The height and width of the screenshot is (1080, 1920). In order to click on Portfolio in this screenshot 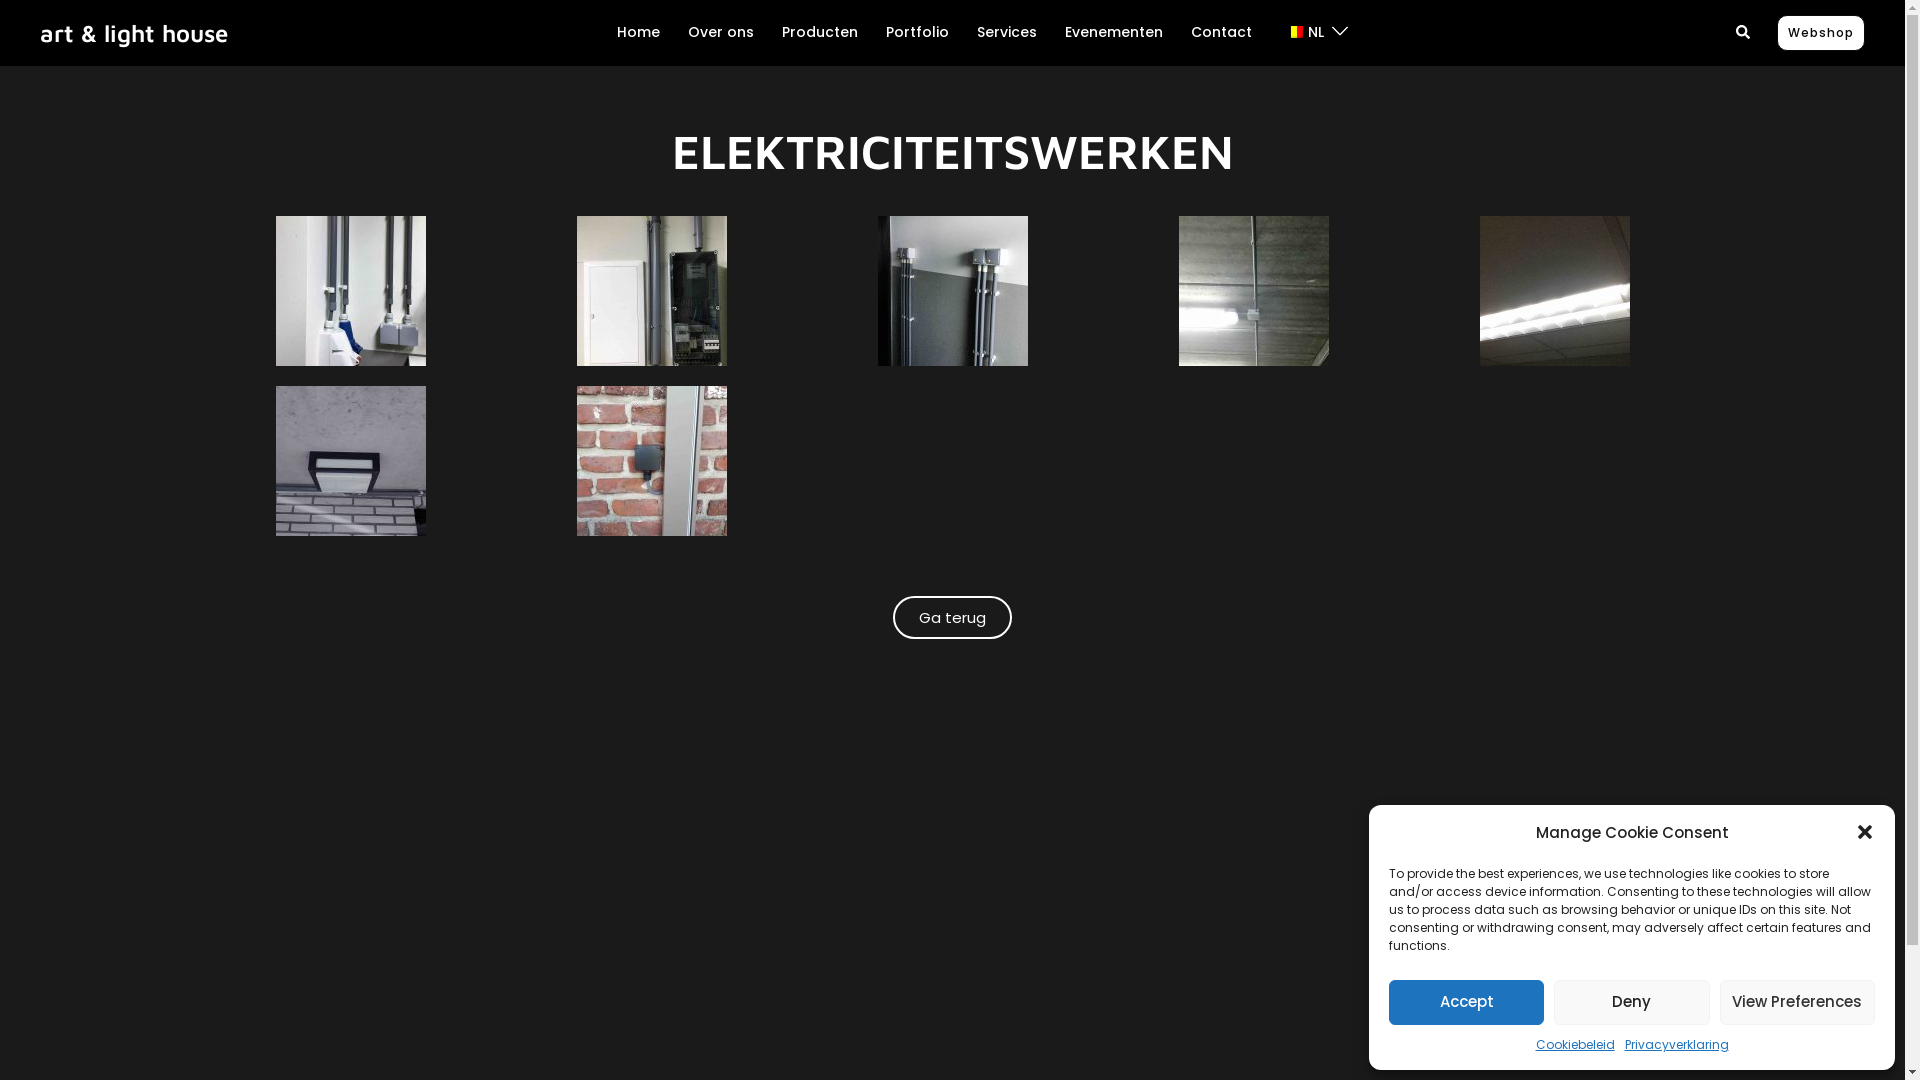, I will do `click(918, 33)`.